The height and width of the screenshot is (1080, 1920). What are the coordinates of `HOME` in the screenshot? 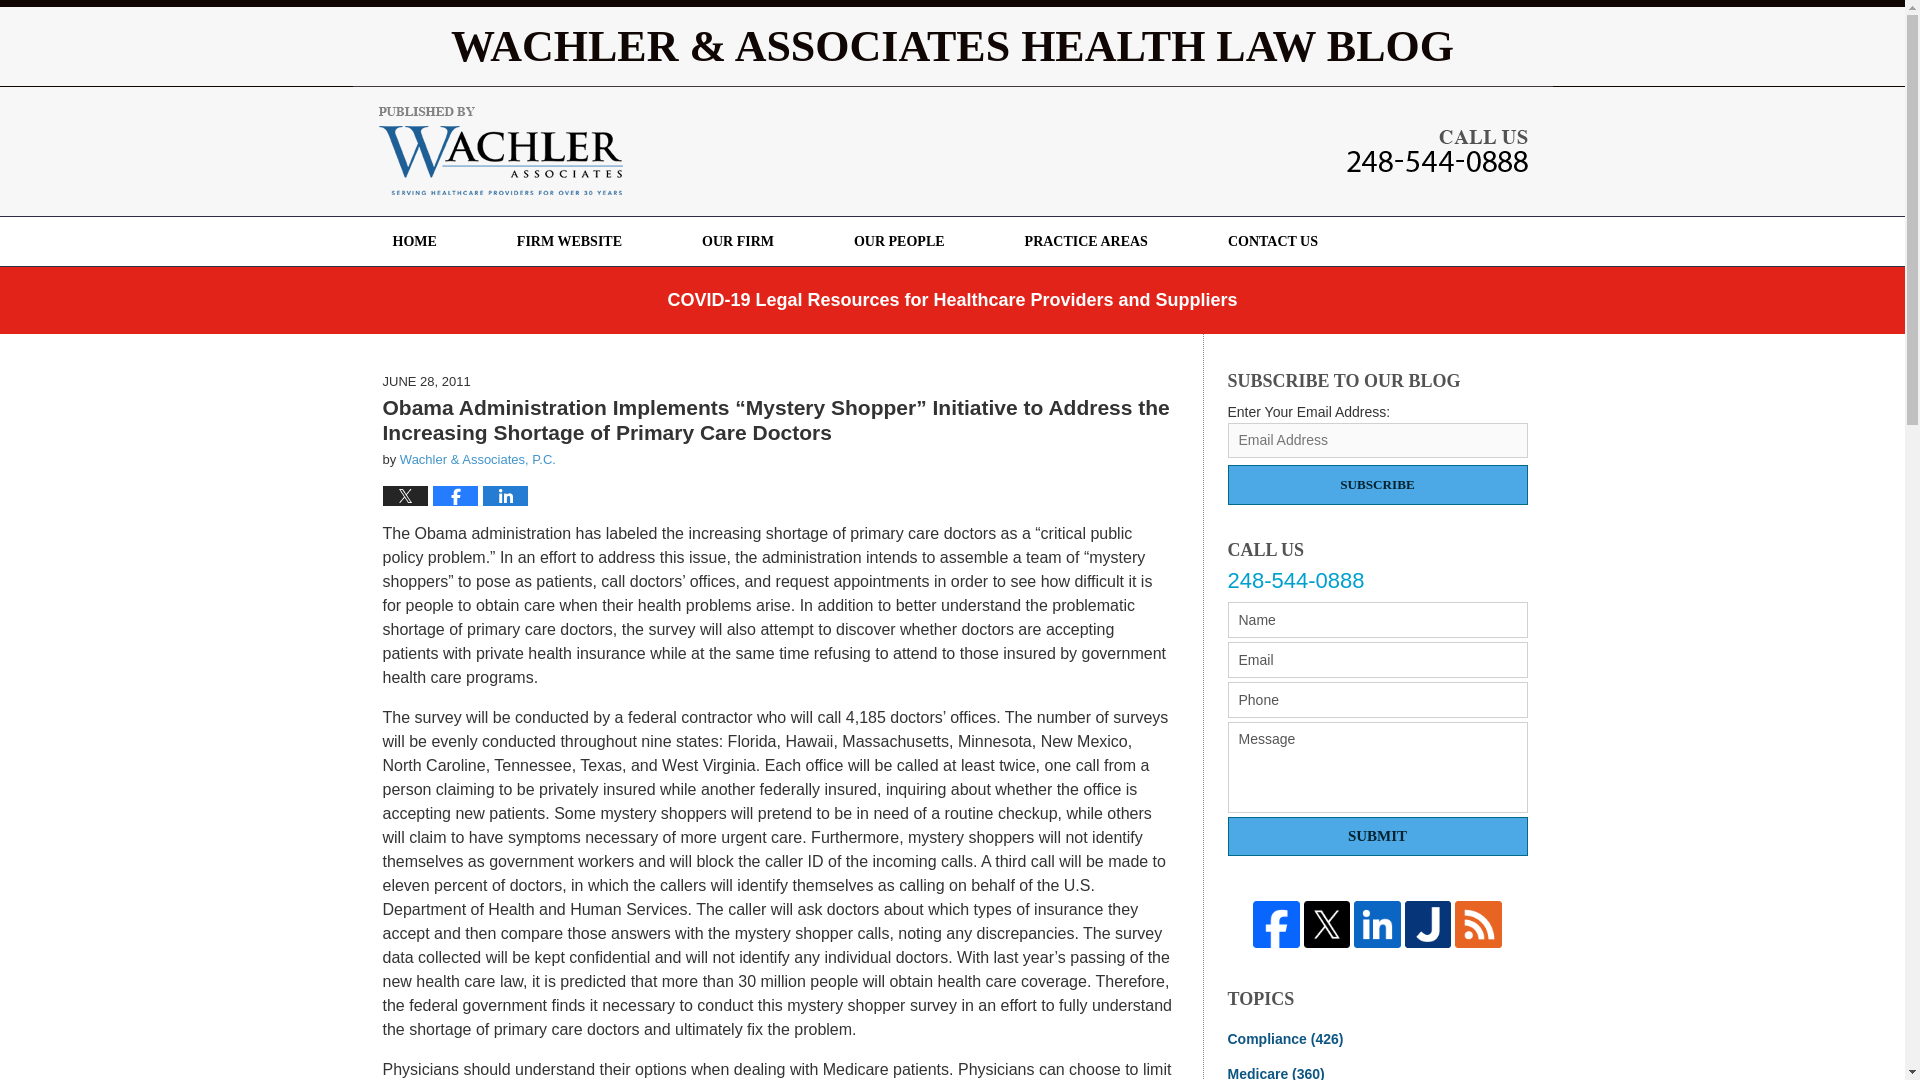 It's located at (414, 241).